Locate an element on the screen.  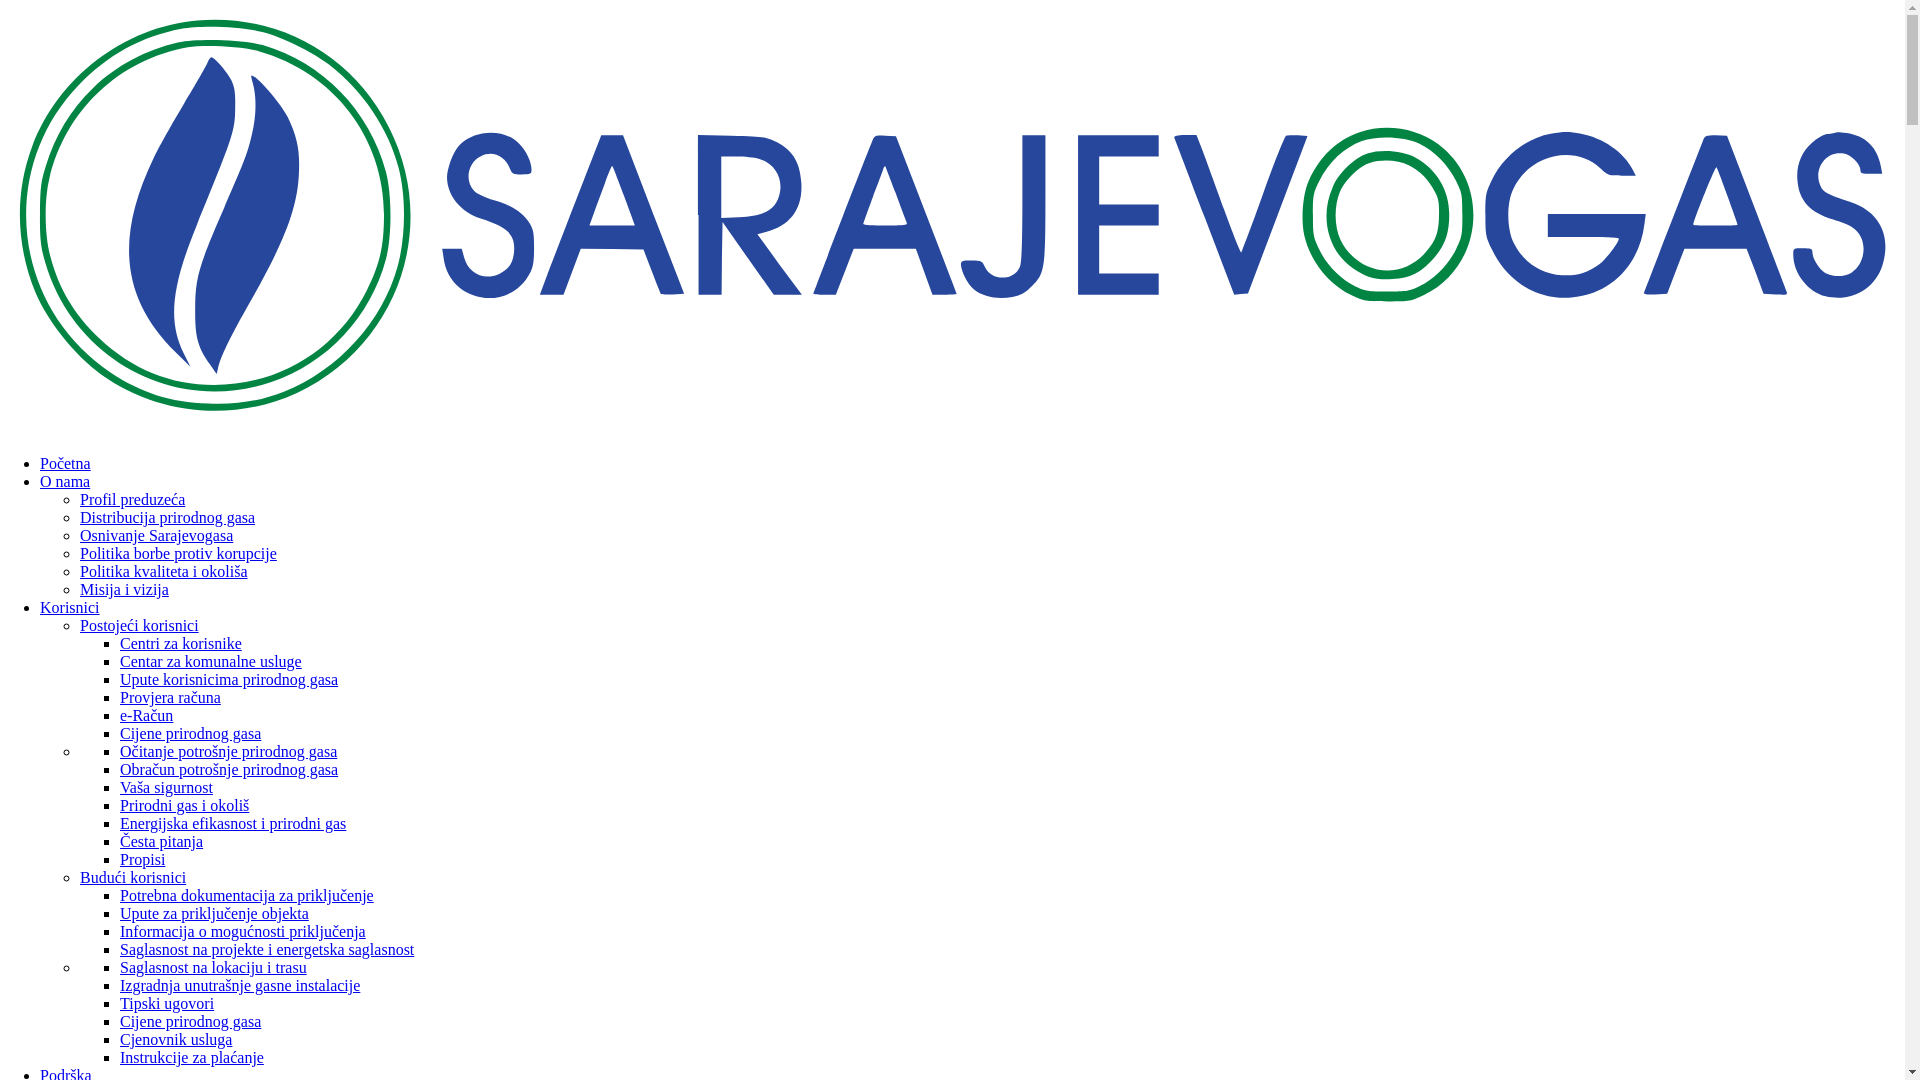
Propisi is located at coordinates (142, 860).